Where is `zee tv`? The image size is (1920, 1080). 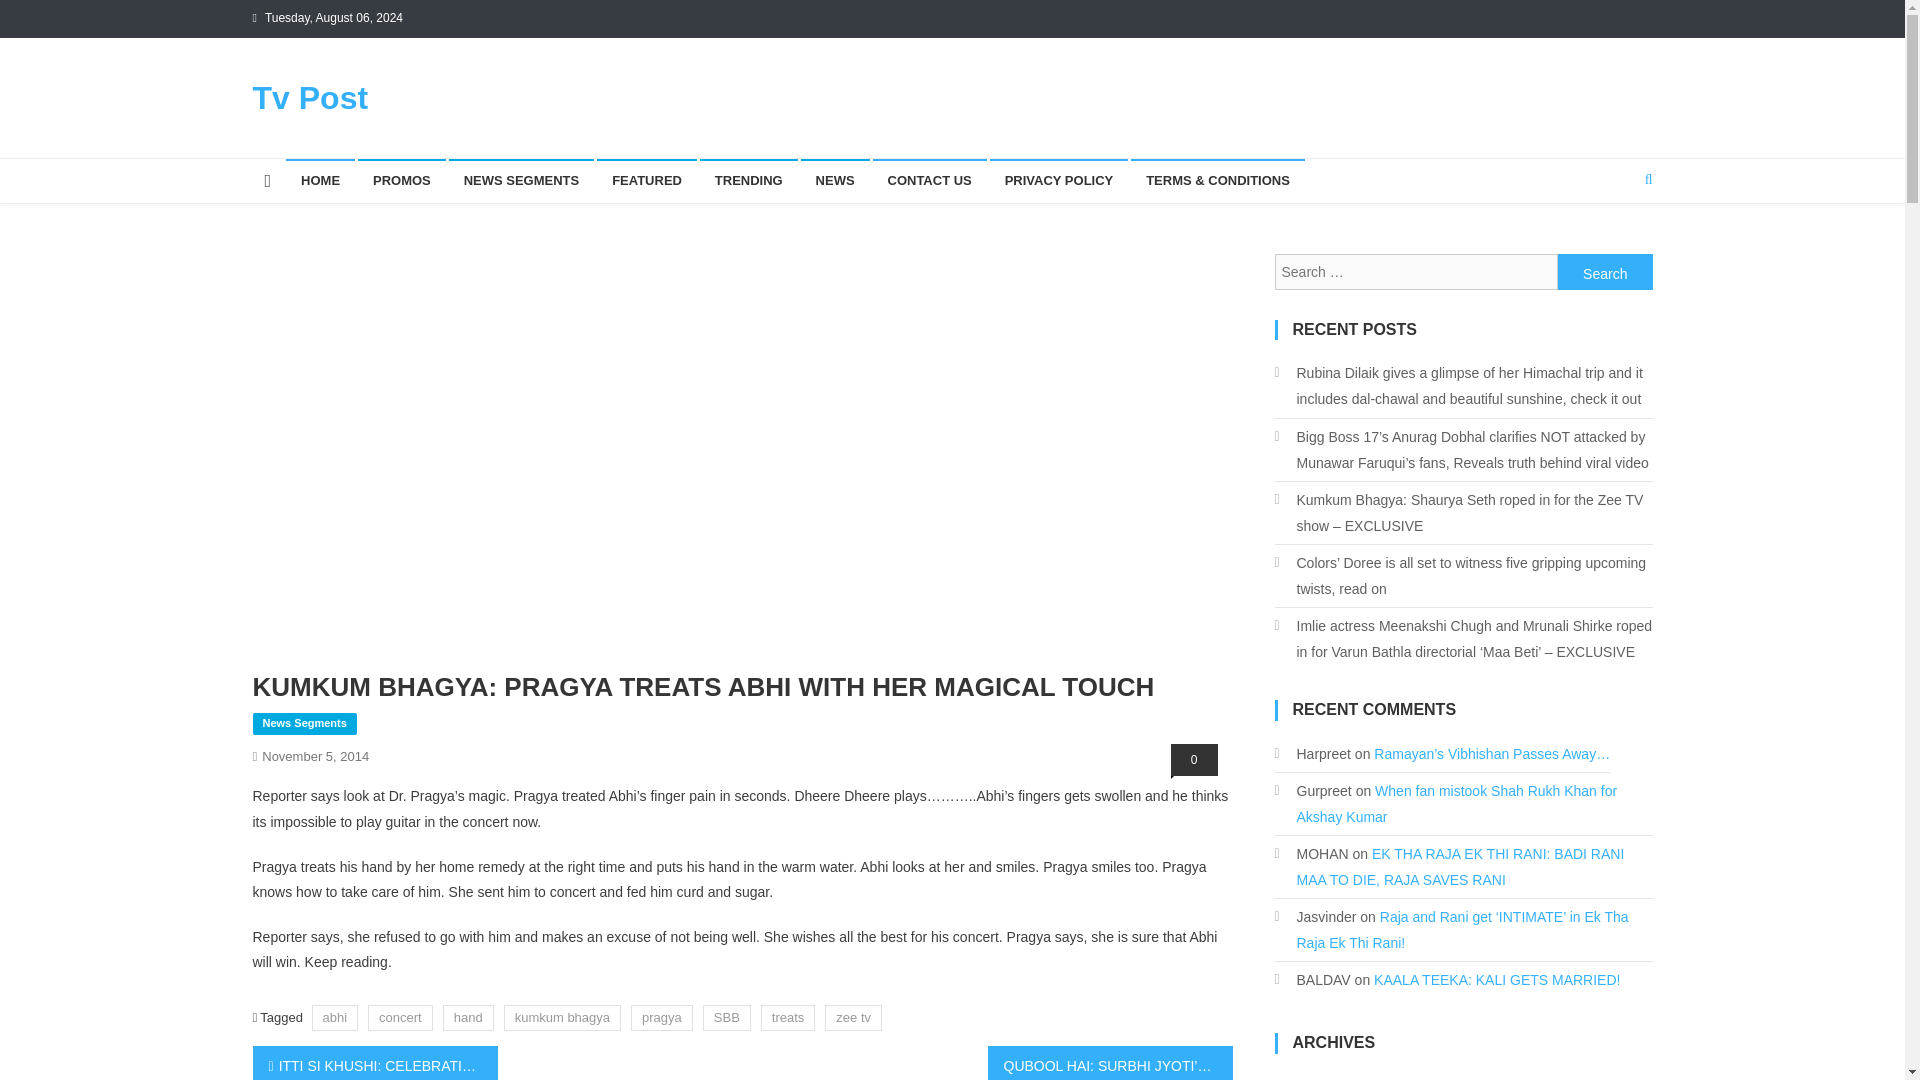 zee tv is located at coordinates (853, 1018).